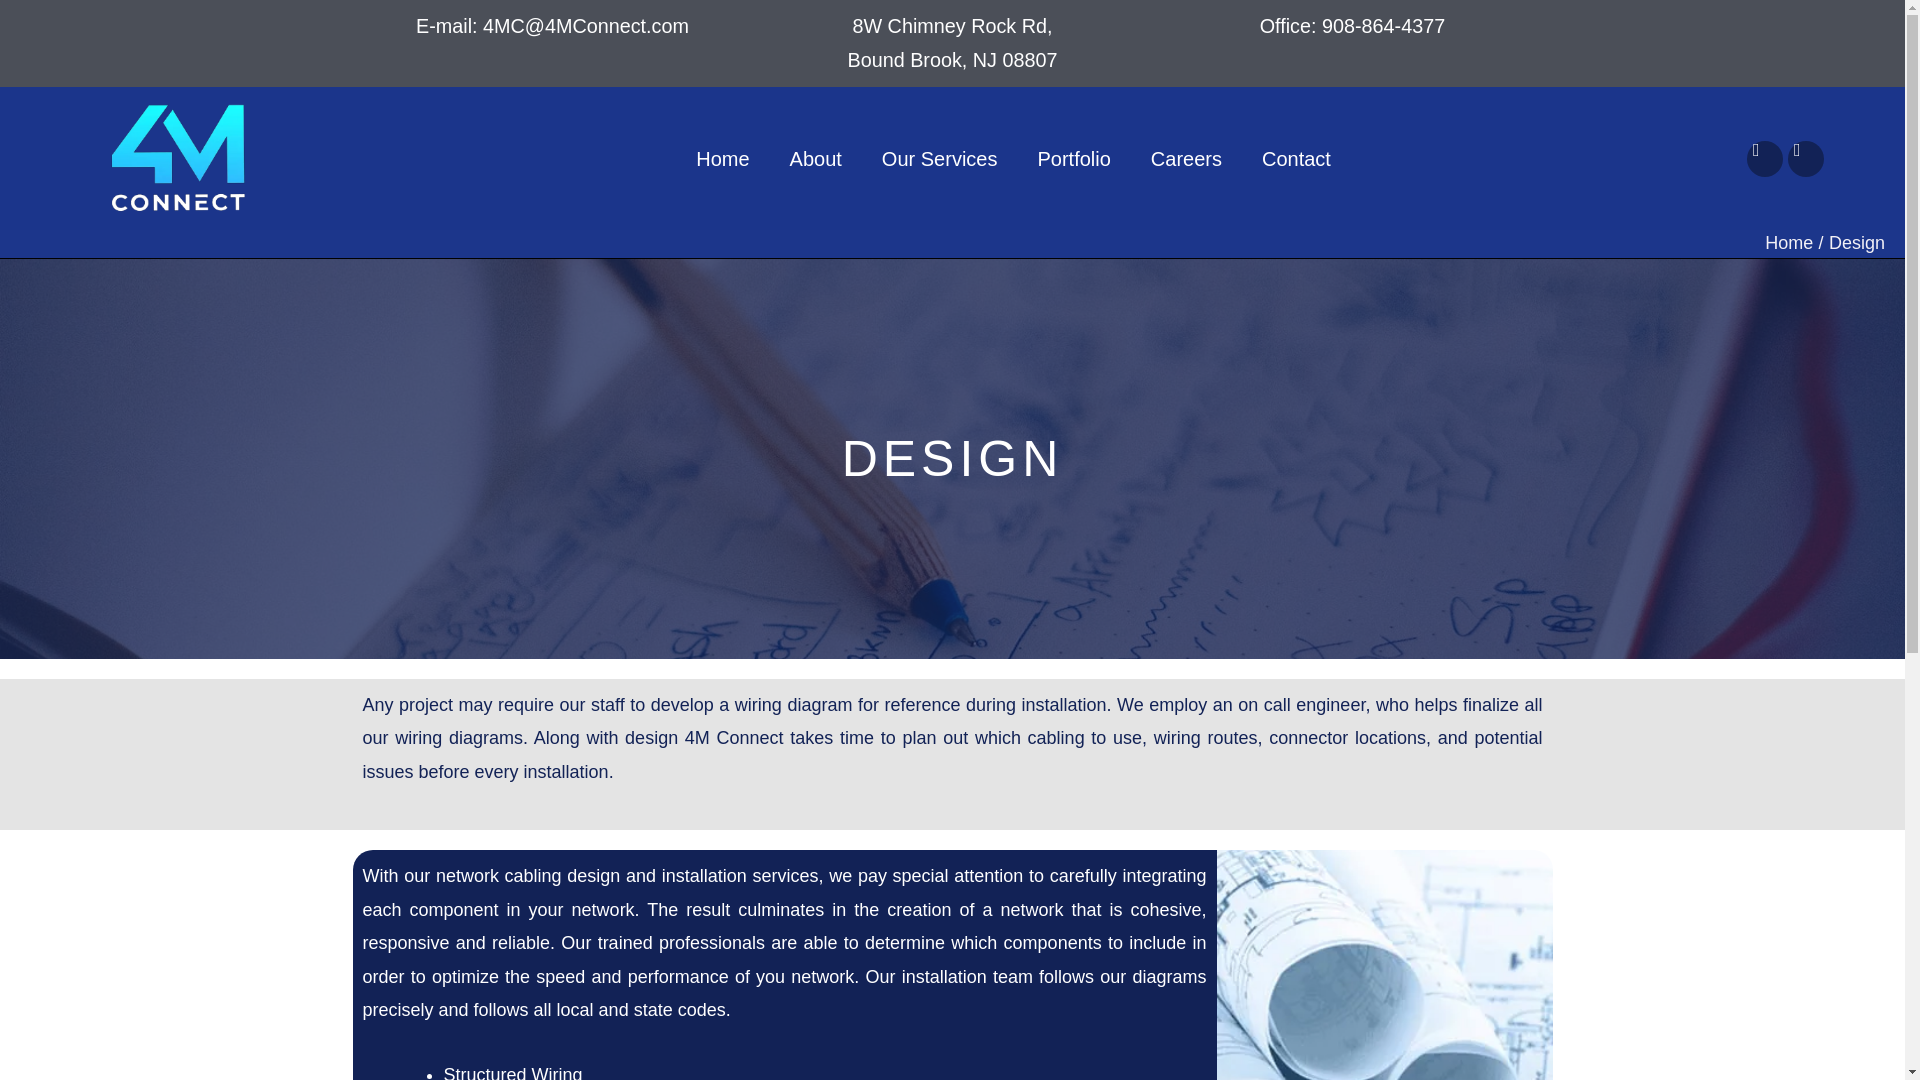 The height and width of the screenshot is (1080, 1920). I want to click on Careers, so click(1186, 159).